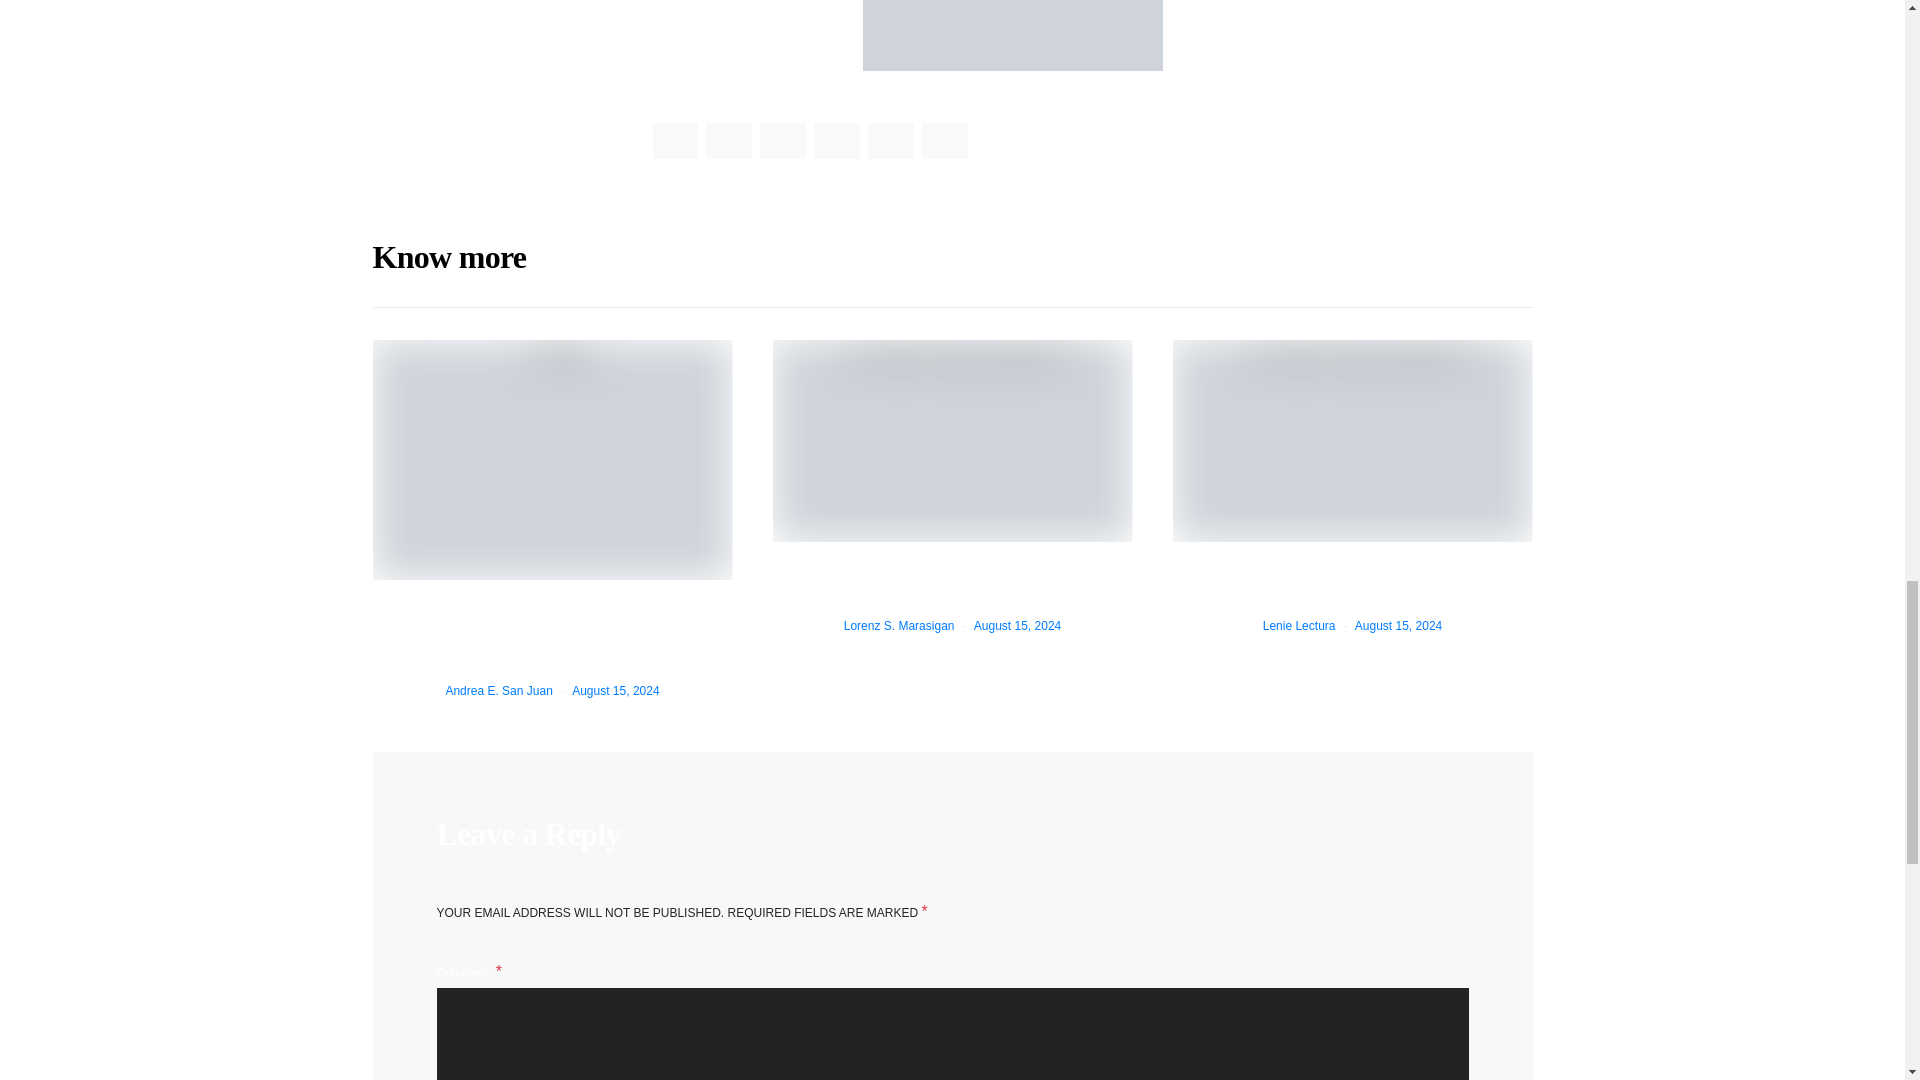 The image size is (1920, 1080). What do you see at coordinates (899, 625) in the screenshot?
I see `View all posts by Lorenz S. Marasigan` at bounding box center [899, 625].